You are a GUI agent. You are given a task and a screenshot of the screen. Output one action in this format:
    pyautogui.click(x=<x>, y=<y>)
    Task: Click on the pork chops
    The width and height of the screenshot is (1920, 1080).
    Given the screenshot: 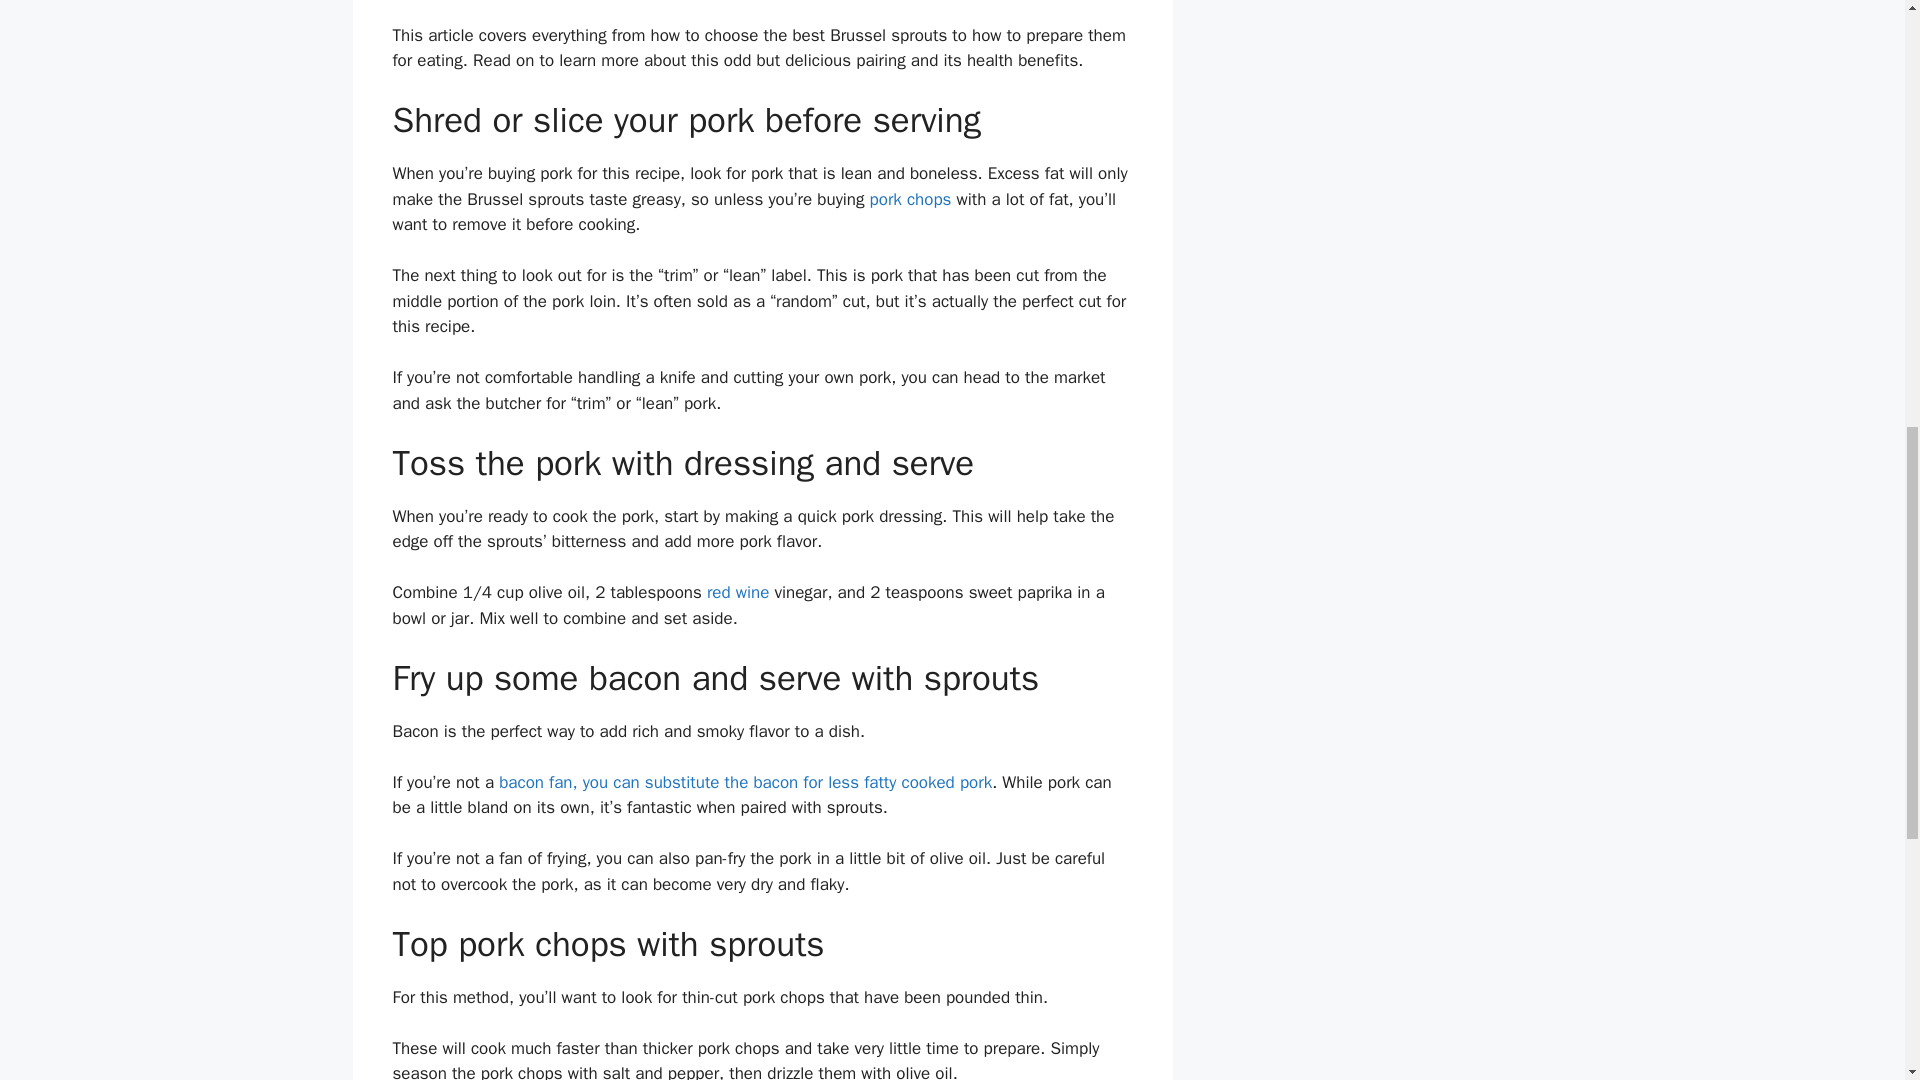 What is the action you would take?
    pyautogui.click(x=910, y=199)
    